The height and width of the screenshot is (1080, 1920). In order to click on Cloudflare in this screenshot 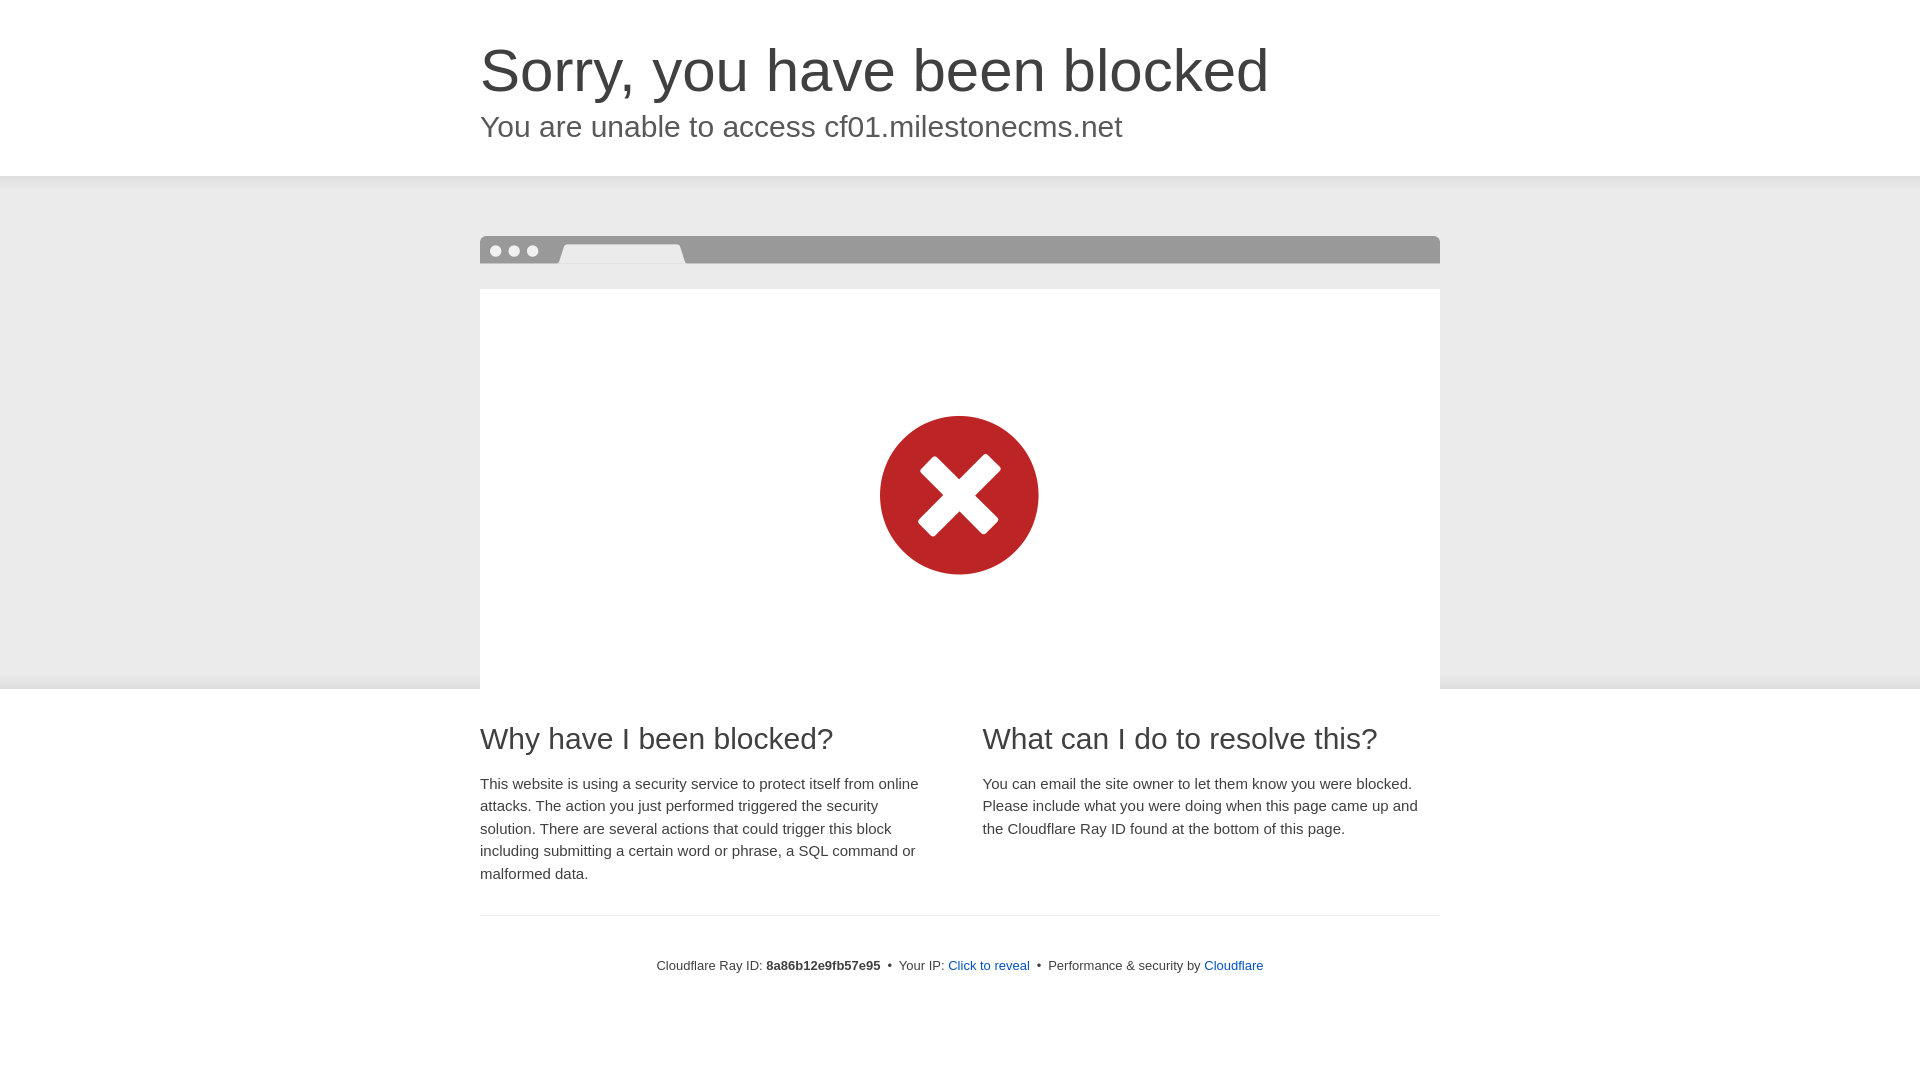, I will do `click(1233, 965)`.